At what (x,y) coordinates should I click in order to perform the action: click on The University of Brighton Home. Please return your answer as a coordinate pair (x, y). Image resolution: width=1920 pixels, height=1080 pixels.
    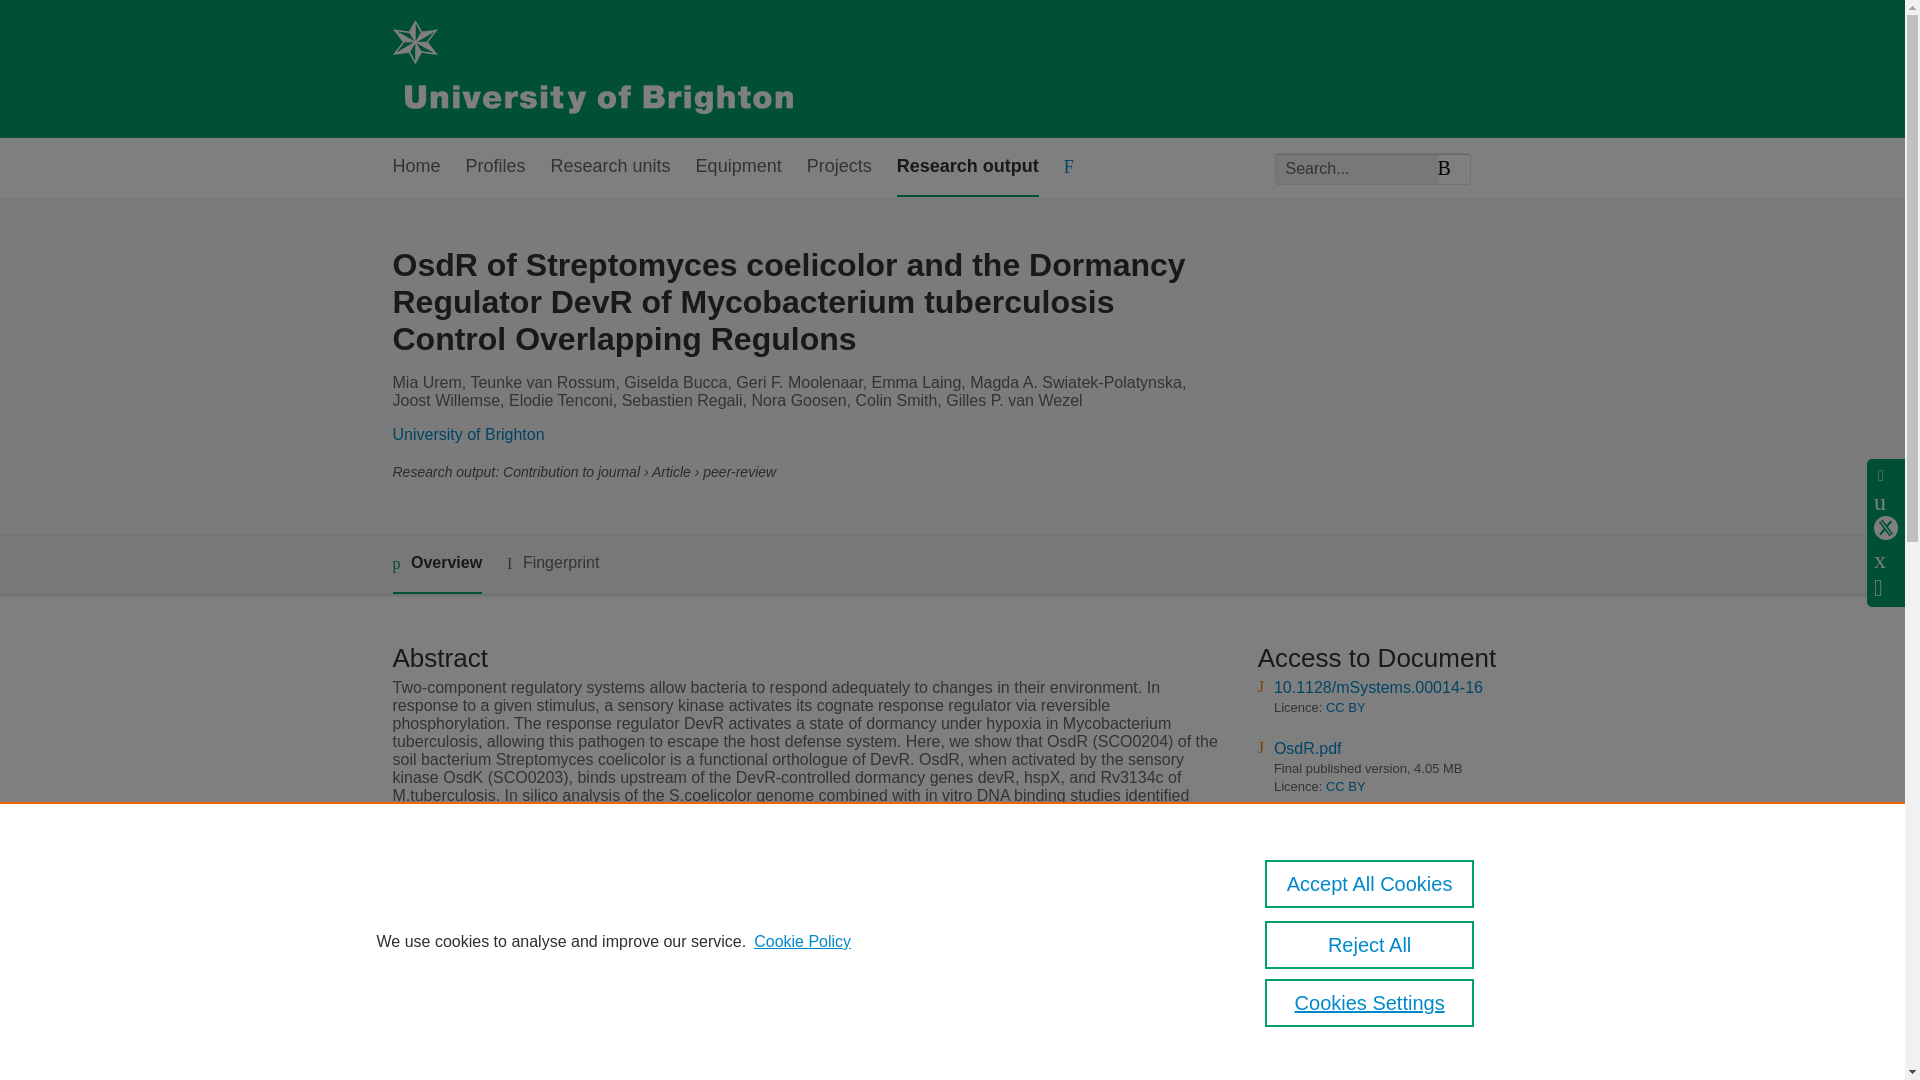
    Looking at the image, I should click on (591, 68).